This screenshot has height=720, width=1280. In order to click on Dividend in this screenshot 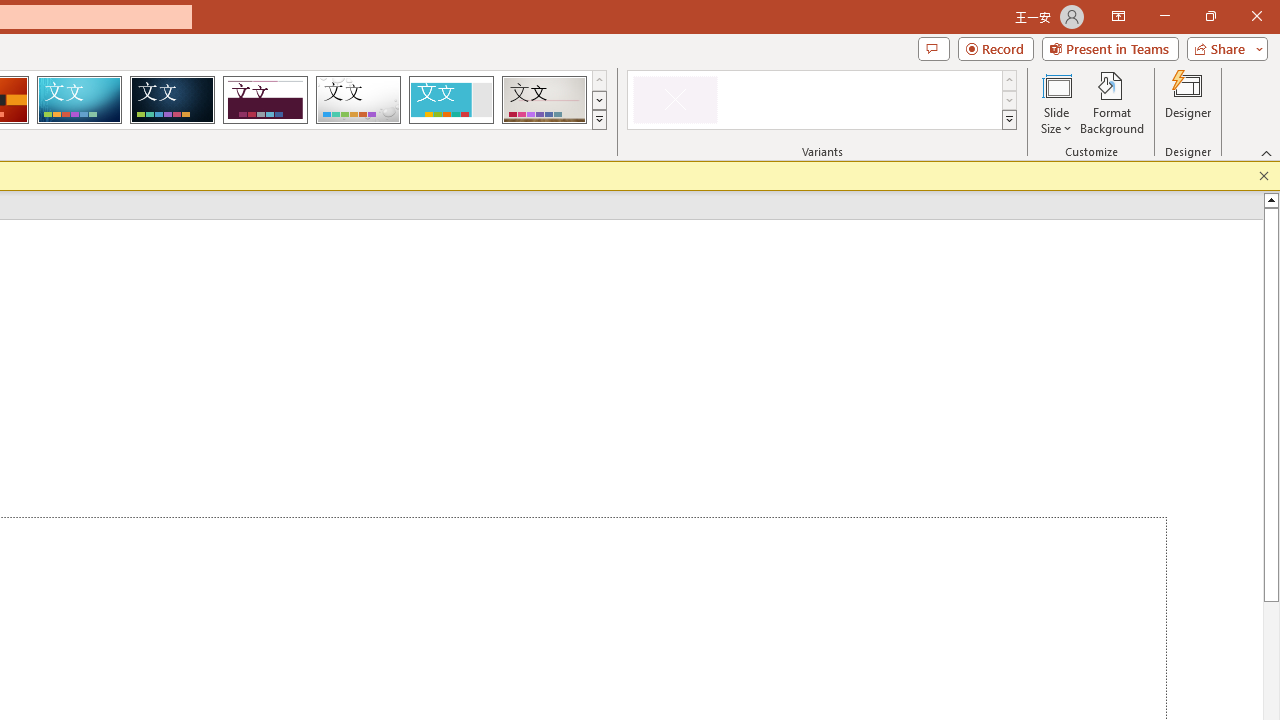, I will do `click(265, 100)`.